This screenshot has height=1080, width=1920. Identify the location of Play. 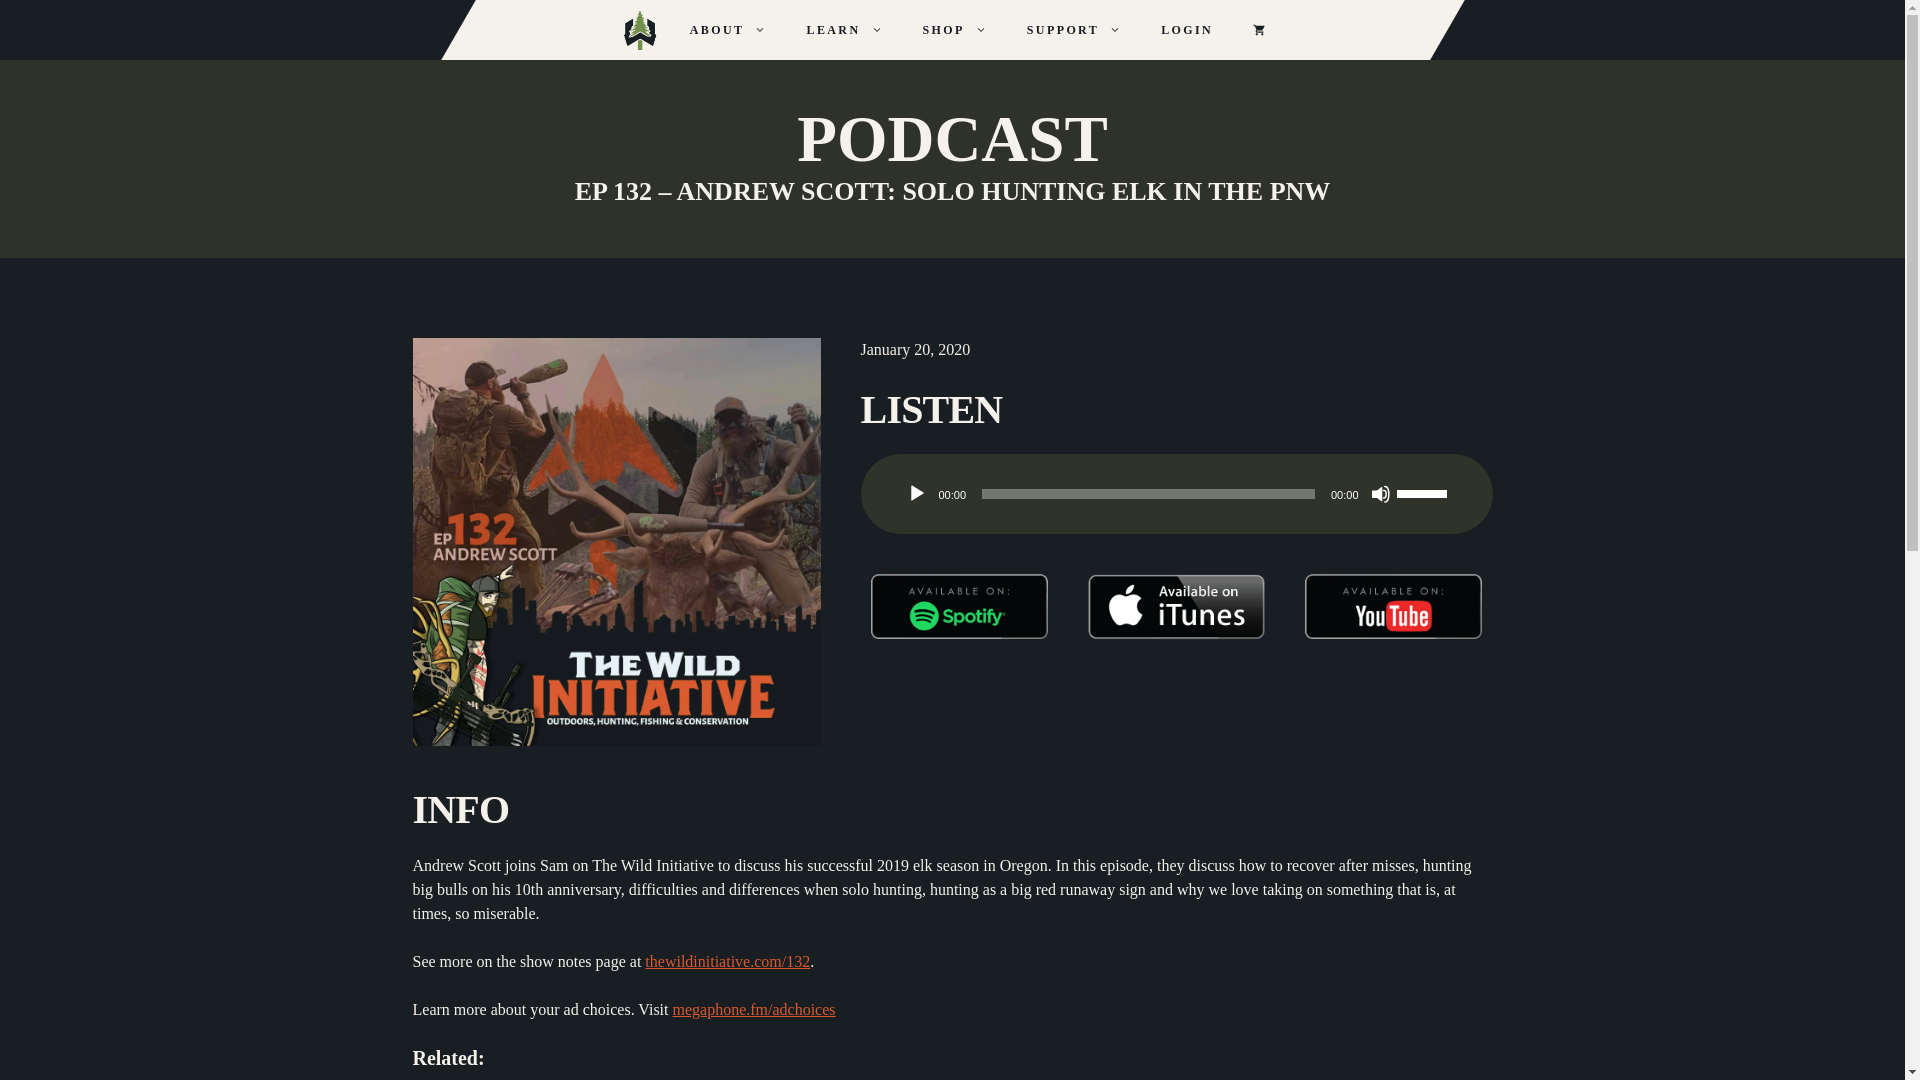
(916, 494).